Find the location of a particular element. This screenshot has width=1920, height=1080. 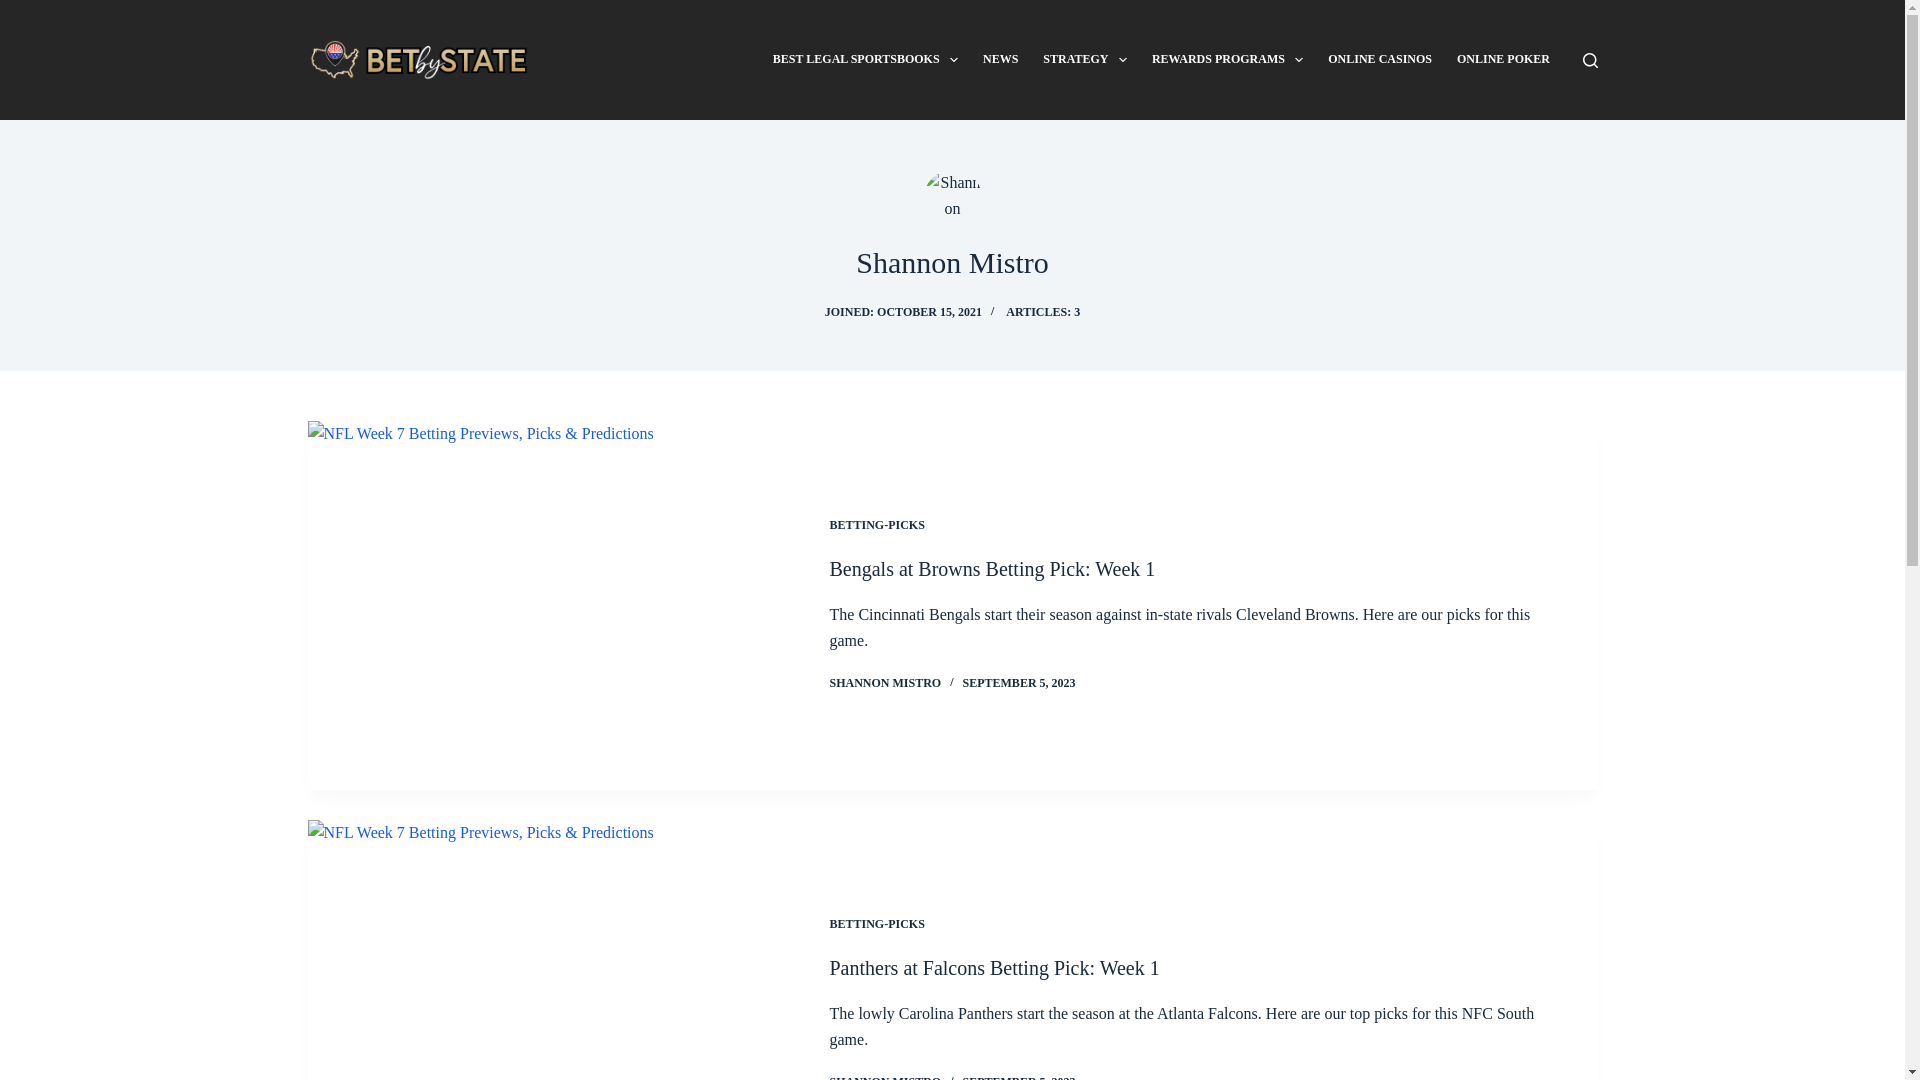

Skip to content is located at coordinates (20, 10).